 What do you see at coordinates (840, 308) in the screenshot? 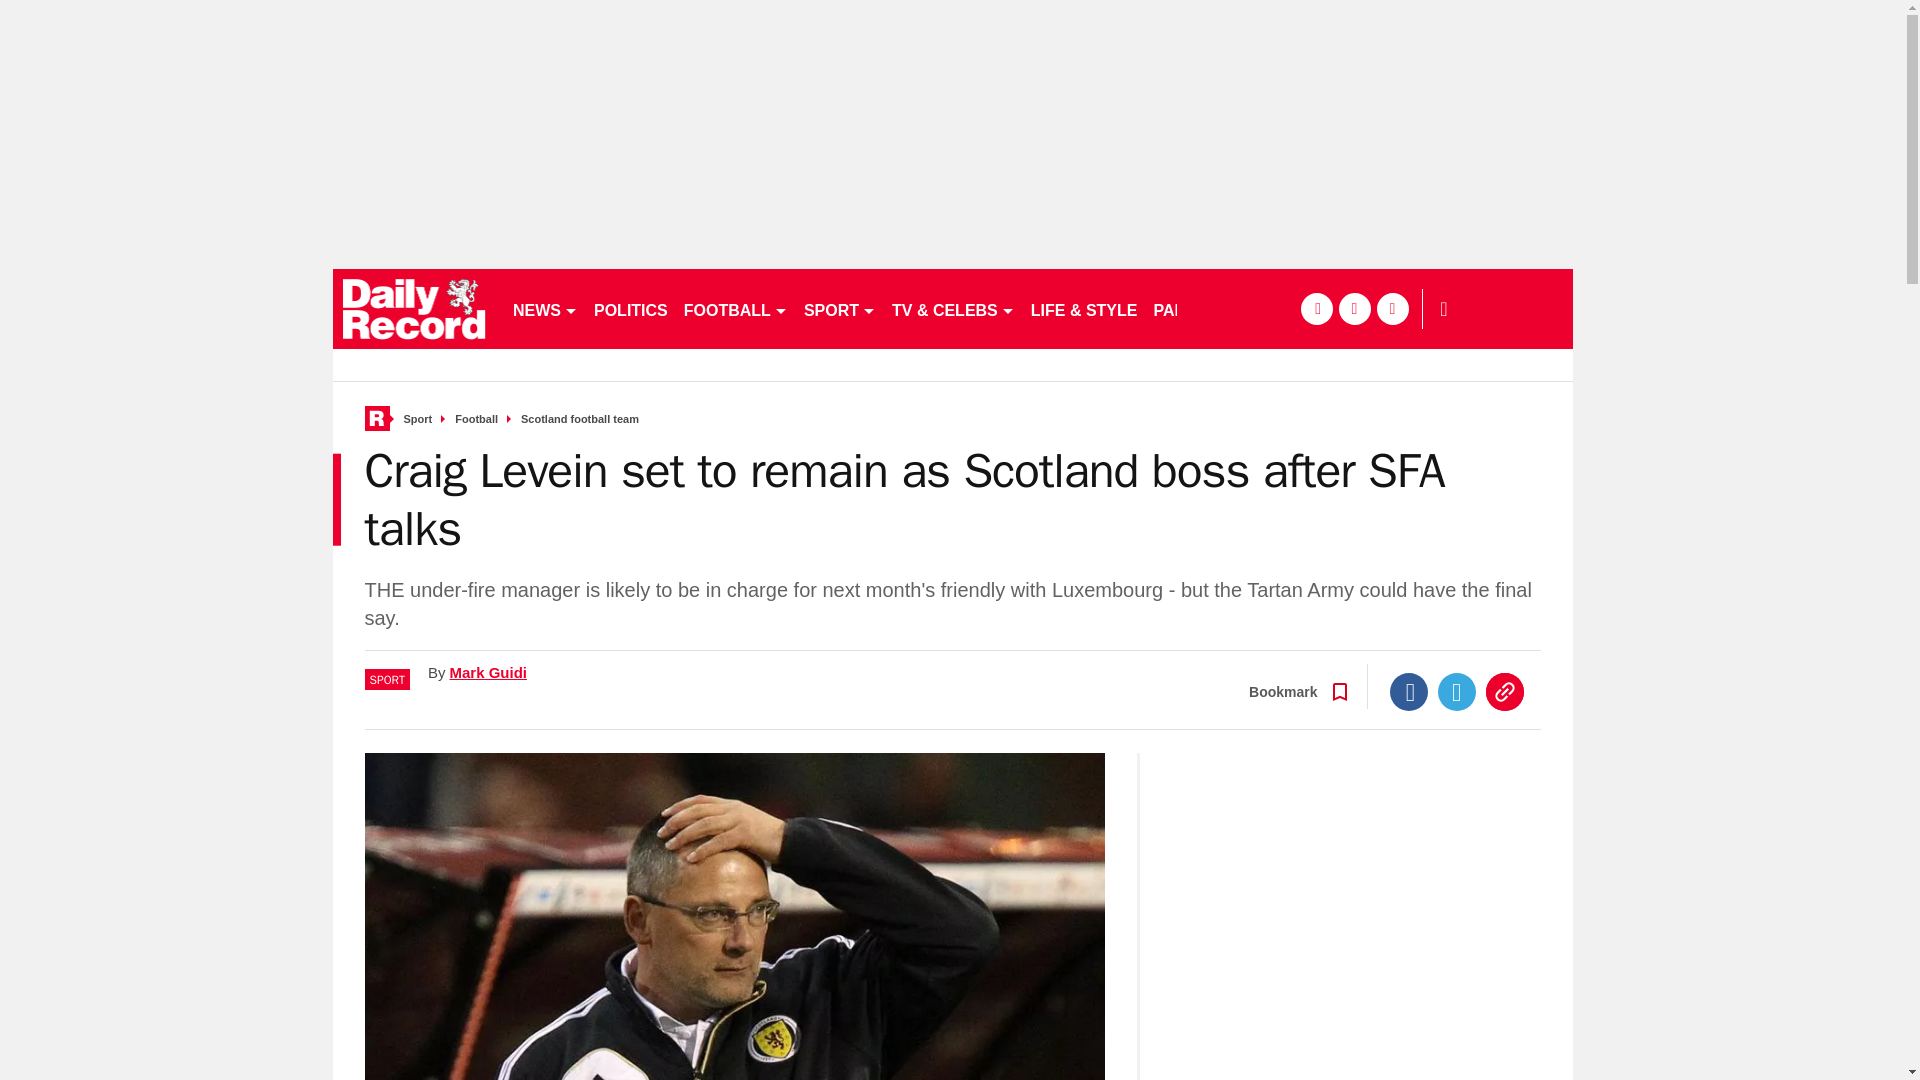
I see `SPORT` at bounding box center [840, 308].